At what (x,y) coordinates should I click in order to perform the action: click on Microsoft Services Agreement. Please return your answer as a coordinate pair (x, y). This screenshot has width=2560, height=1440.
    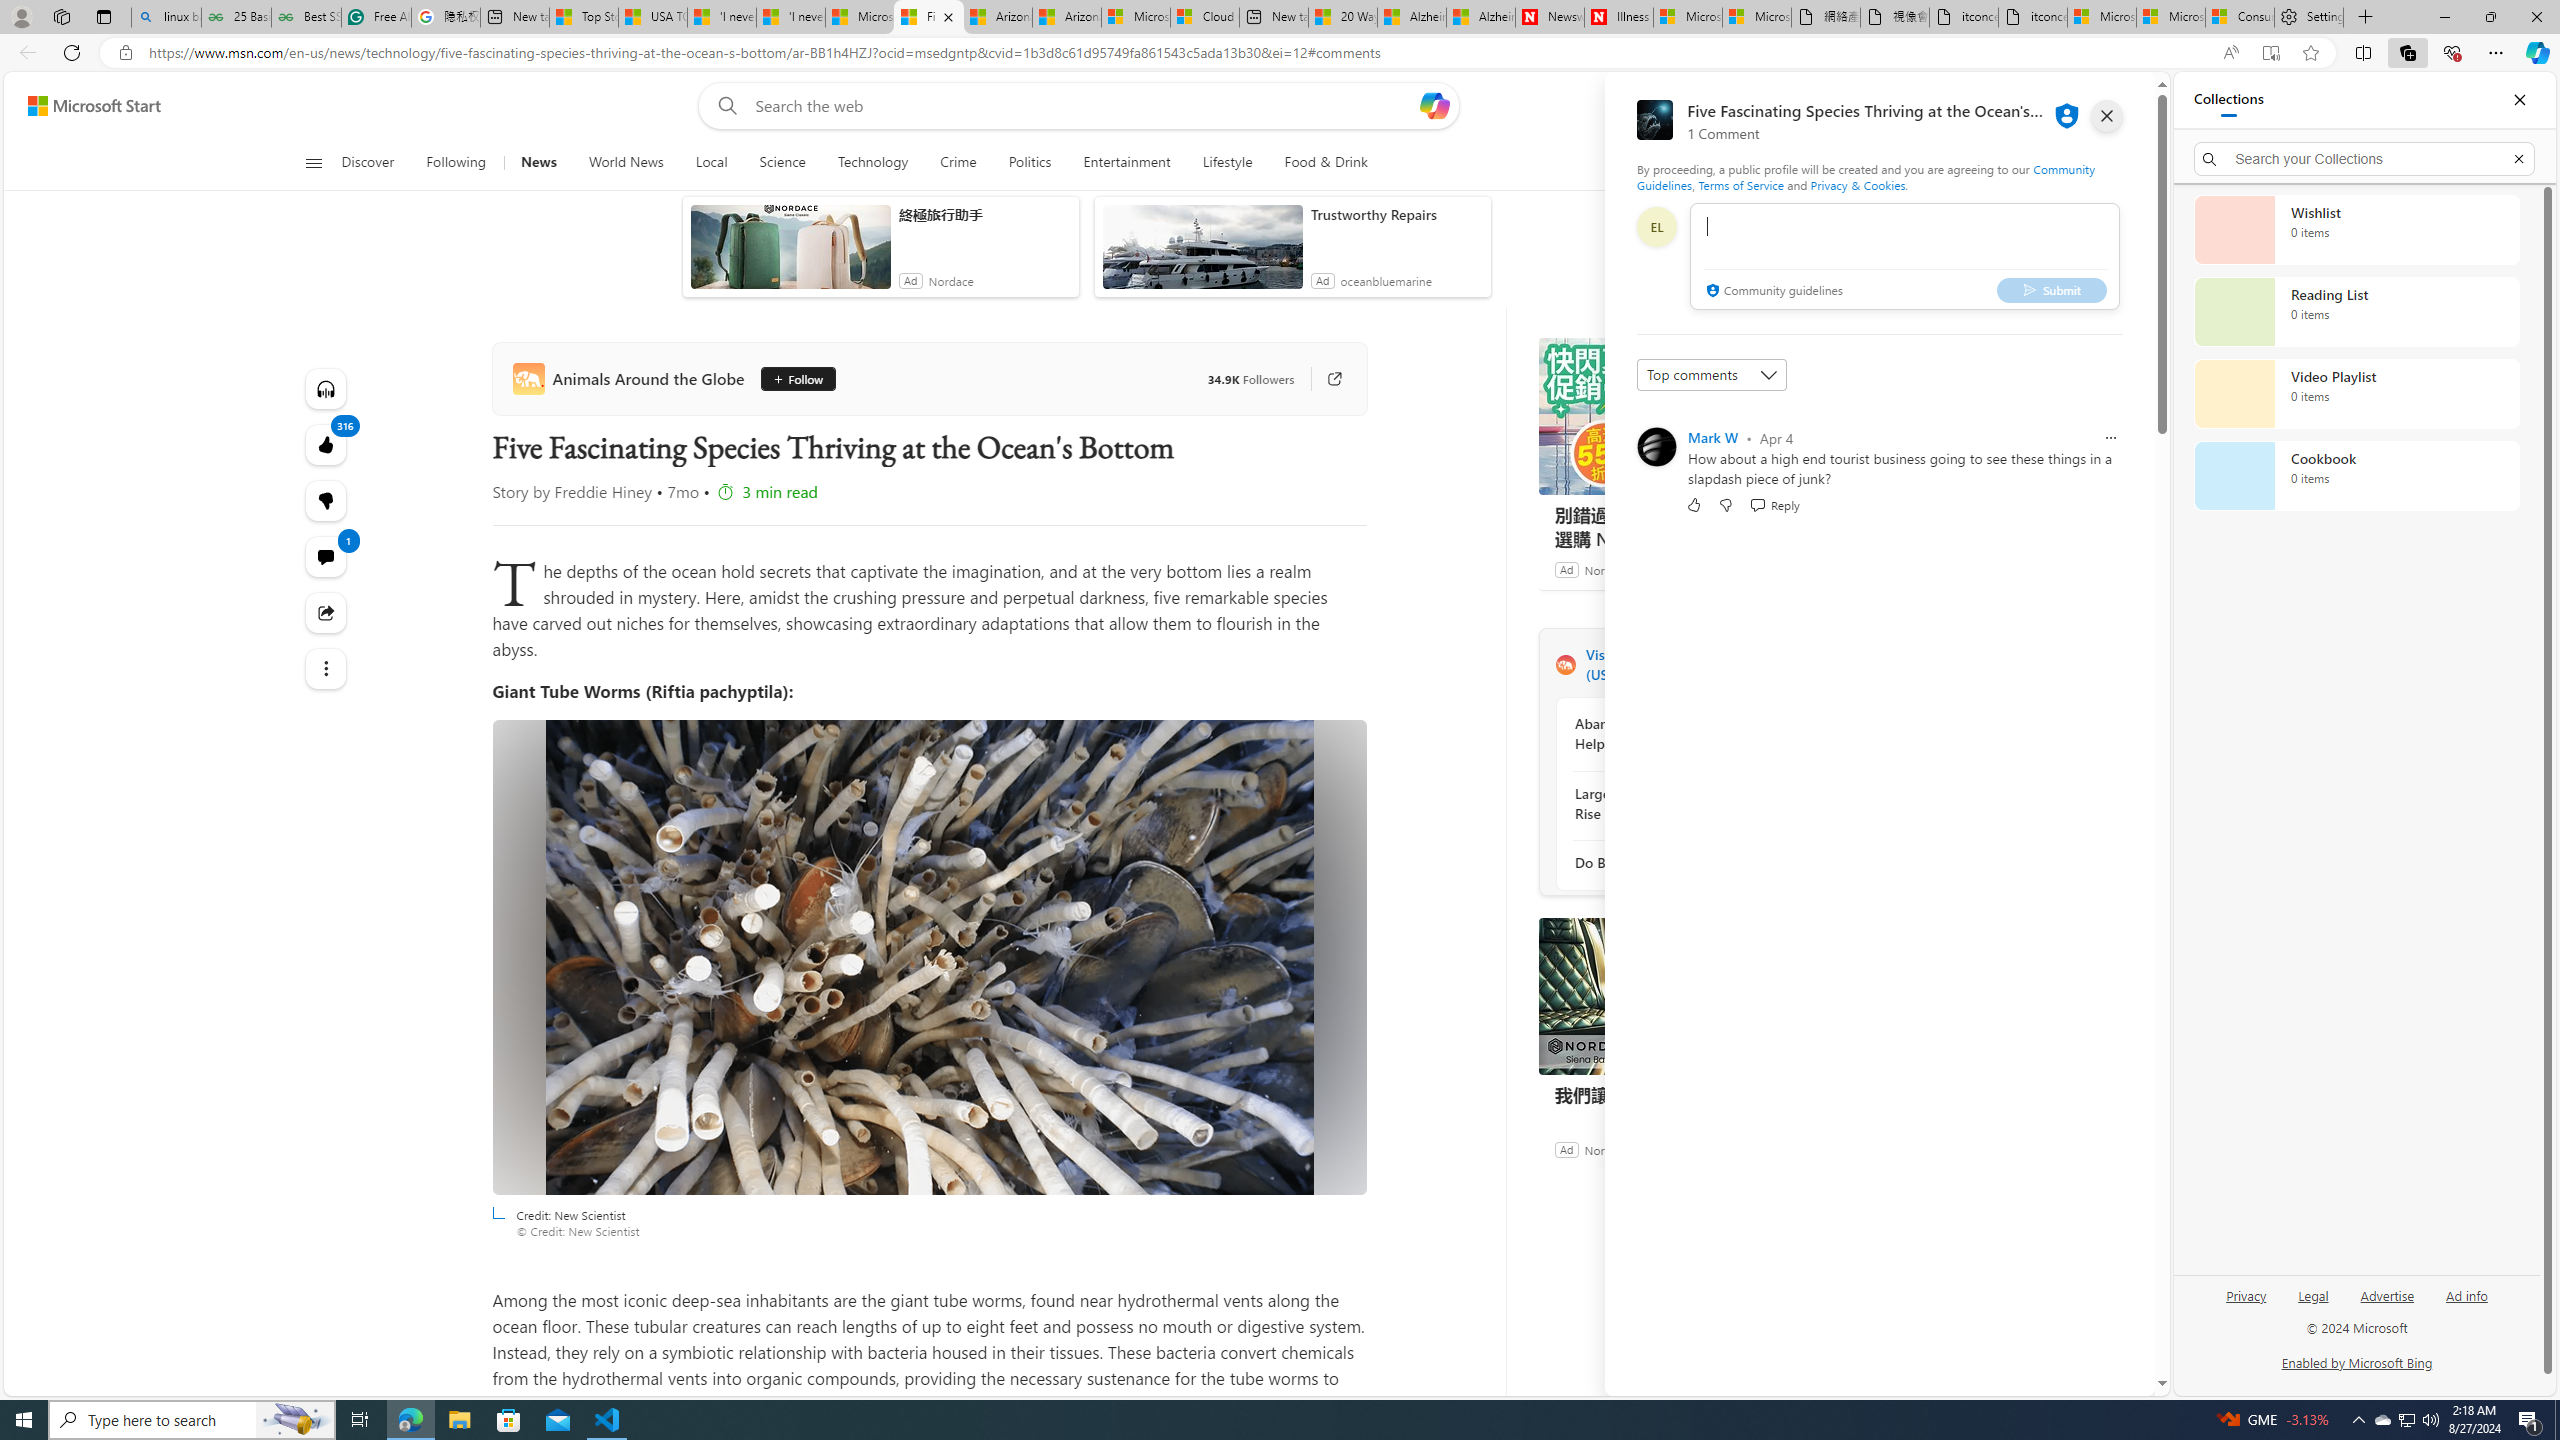
    Looking at the image, I should click on (1136, 17).